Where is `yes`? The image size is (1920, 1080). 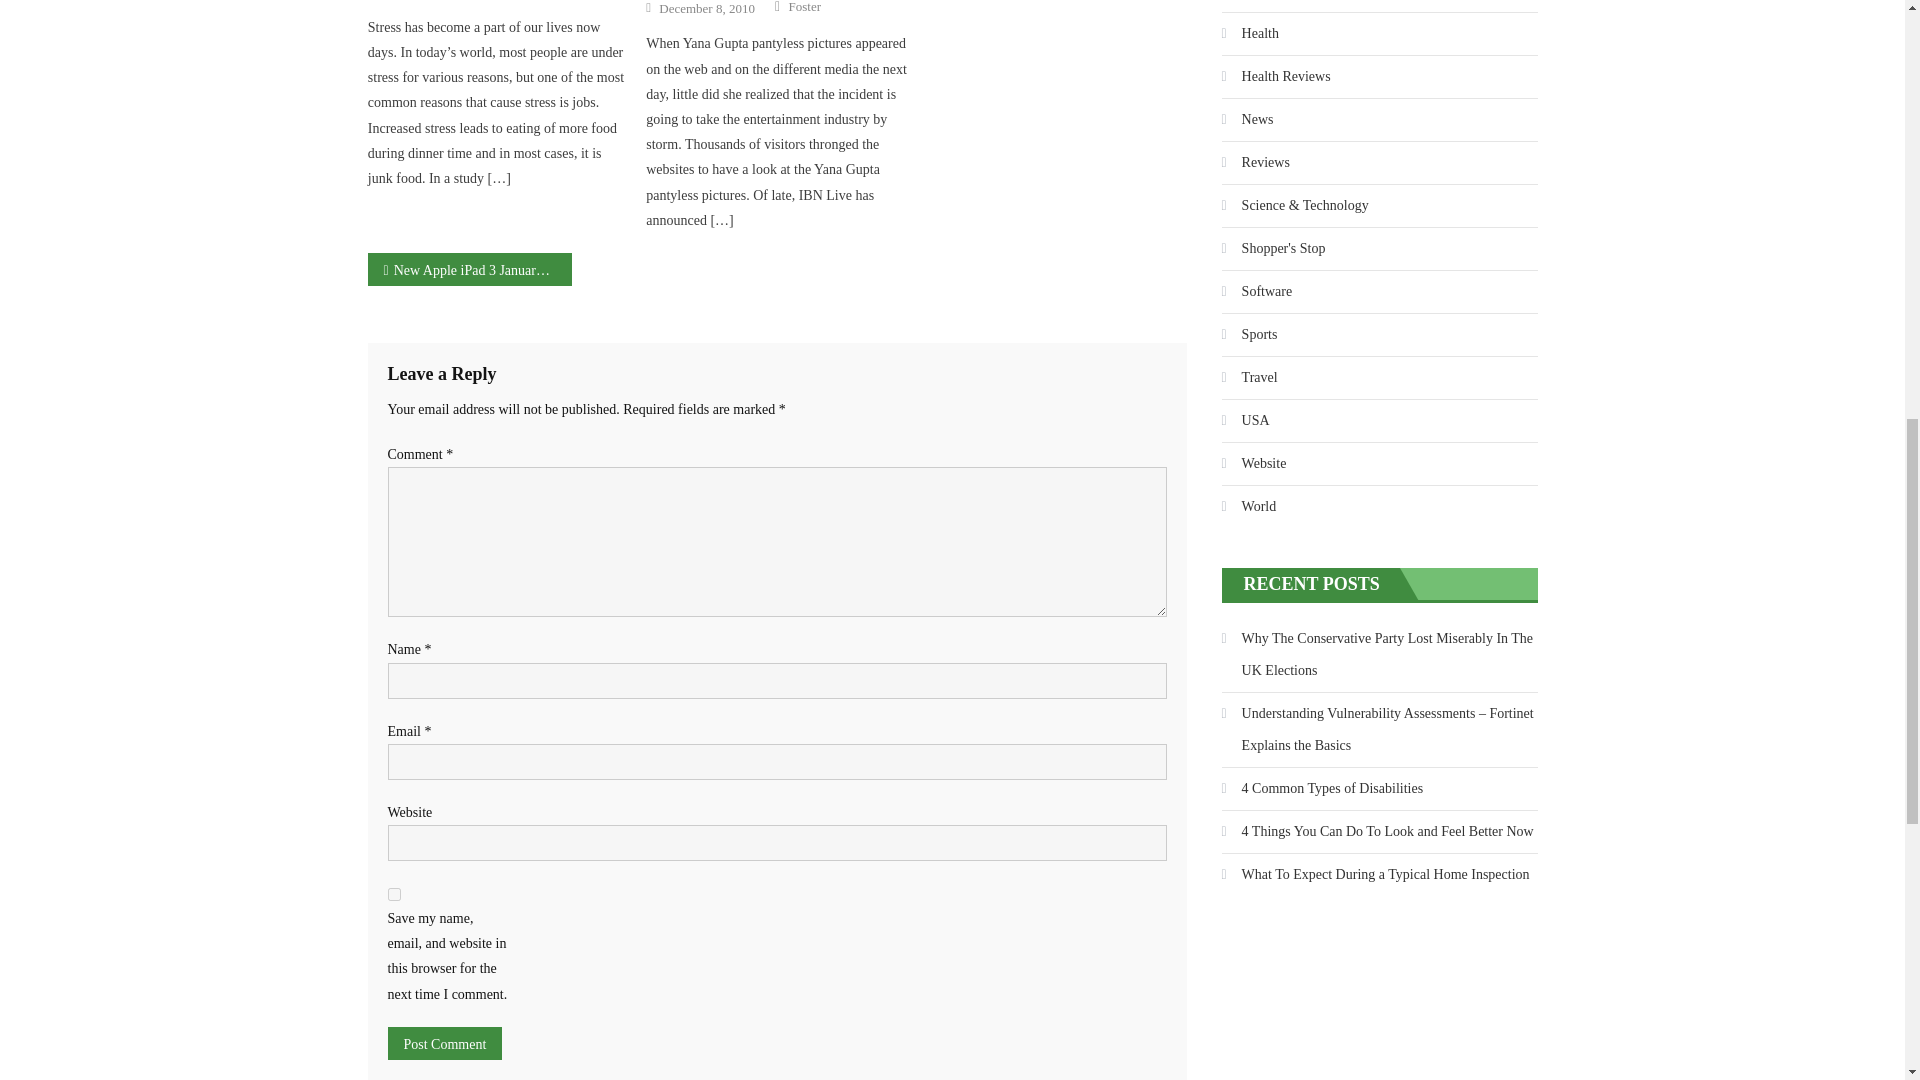 yes is located at coordinates (394, 894).